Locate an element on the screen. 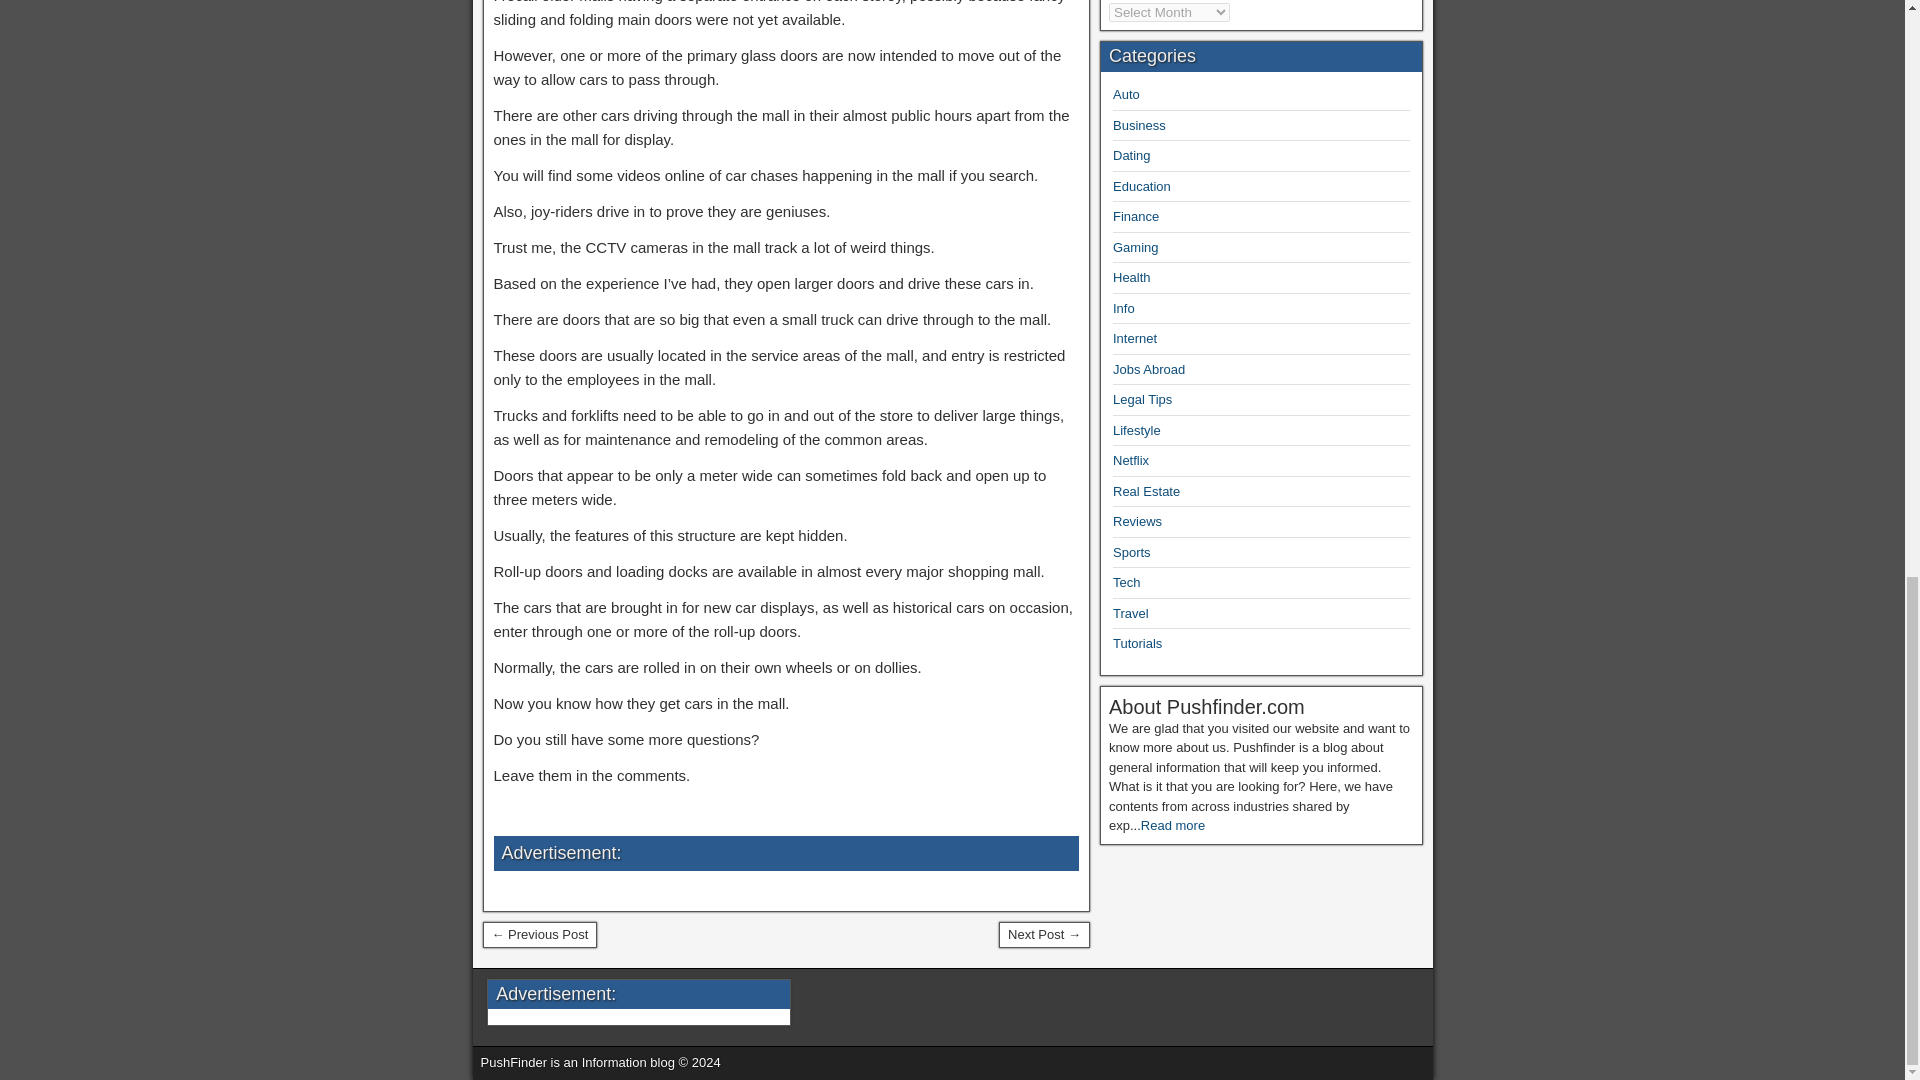 The height and width of the screenshot is (1080, 1920). Moving from Dating to a Strong Relationship is located at coordinates (1044, 935).